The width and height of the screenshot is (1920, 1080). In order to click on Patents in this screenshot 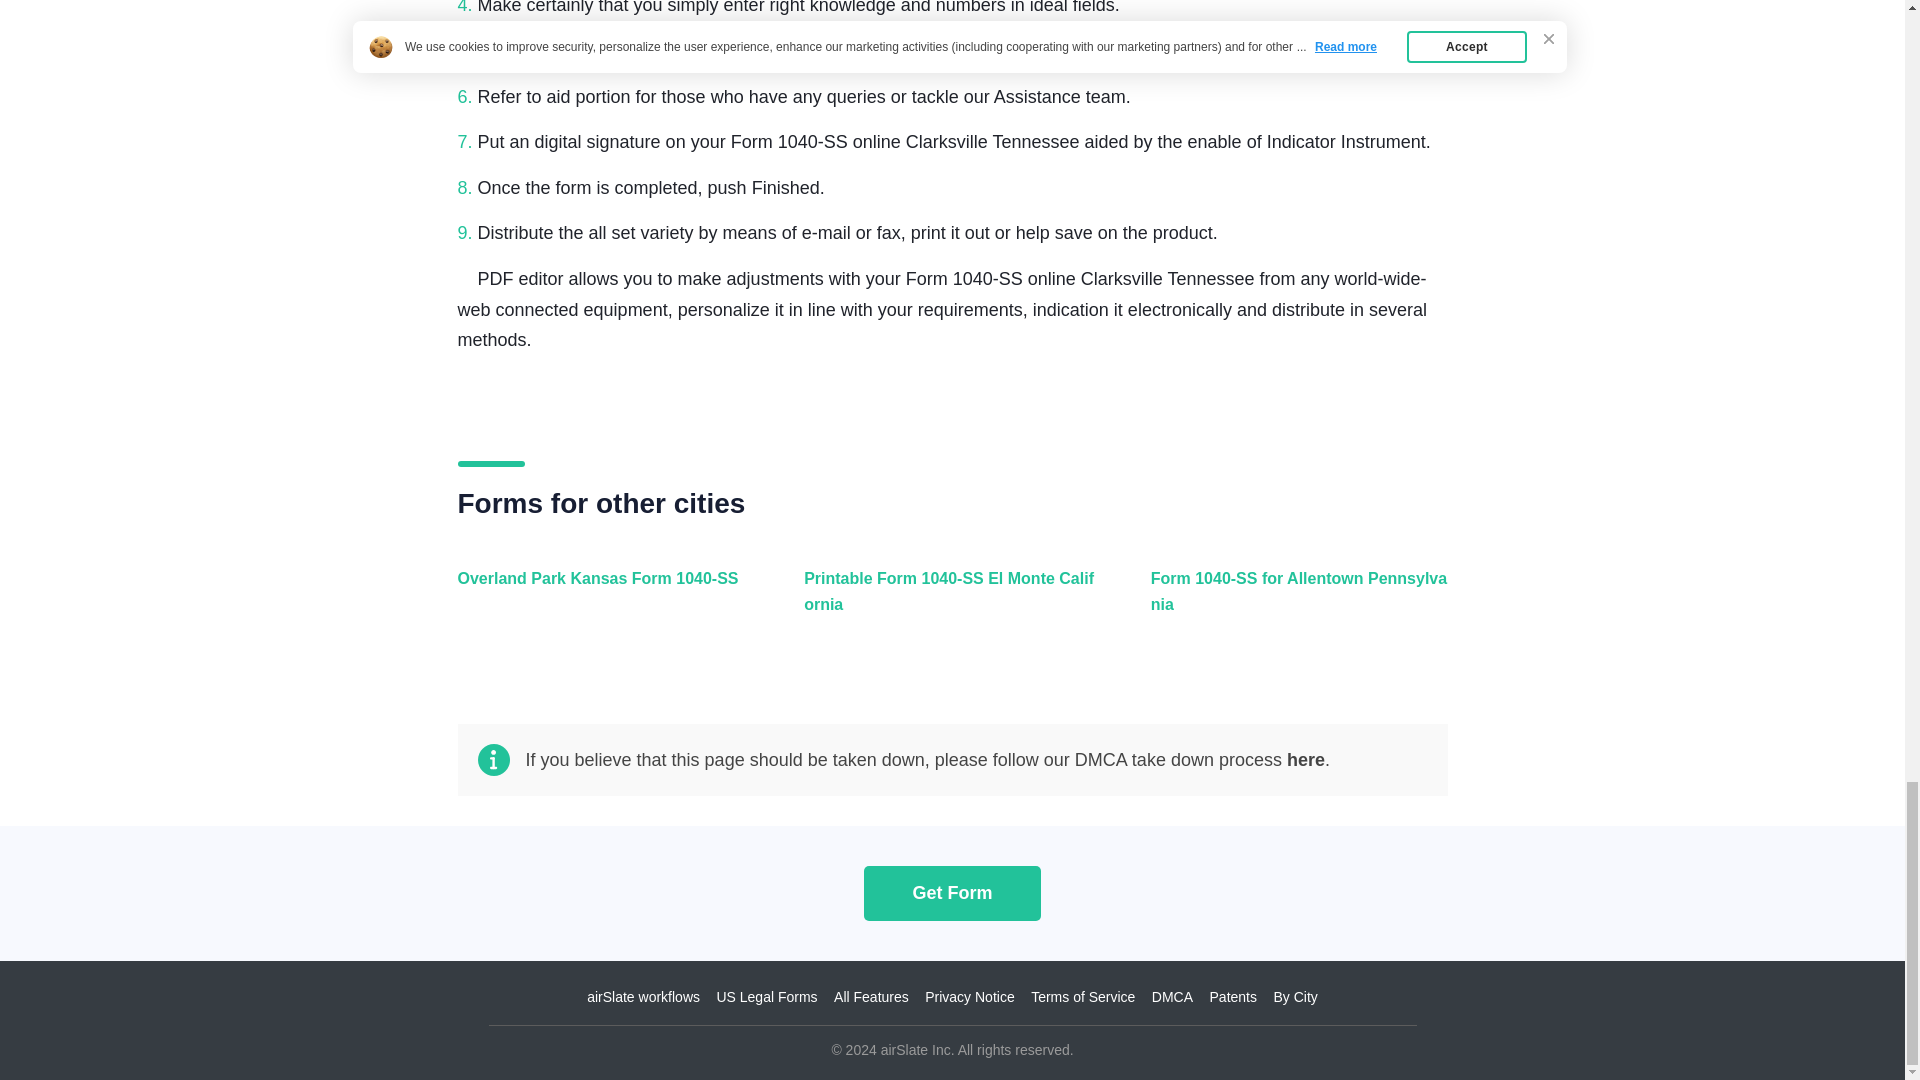, I will do `click(1233, 997)`.